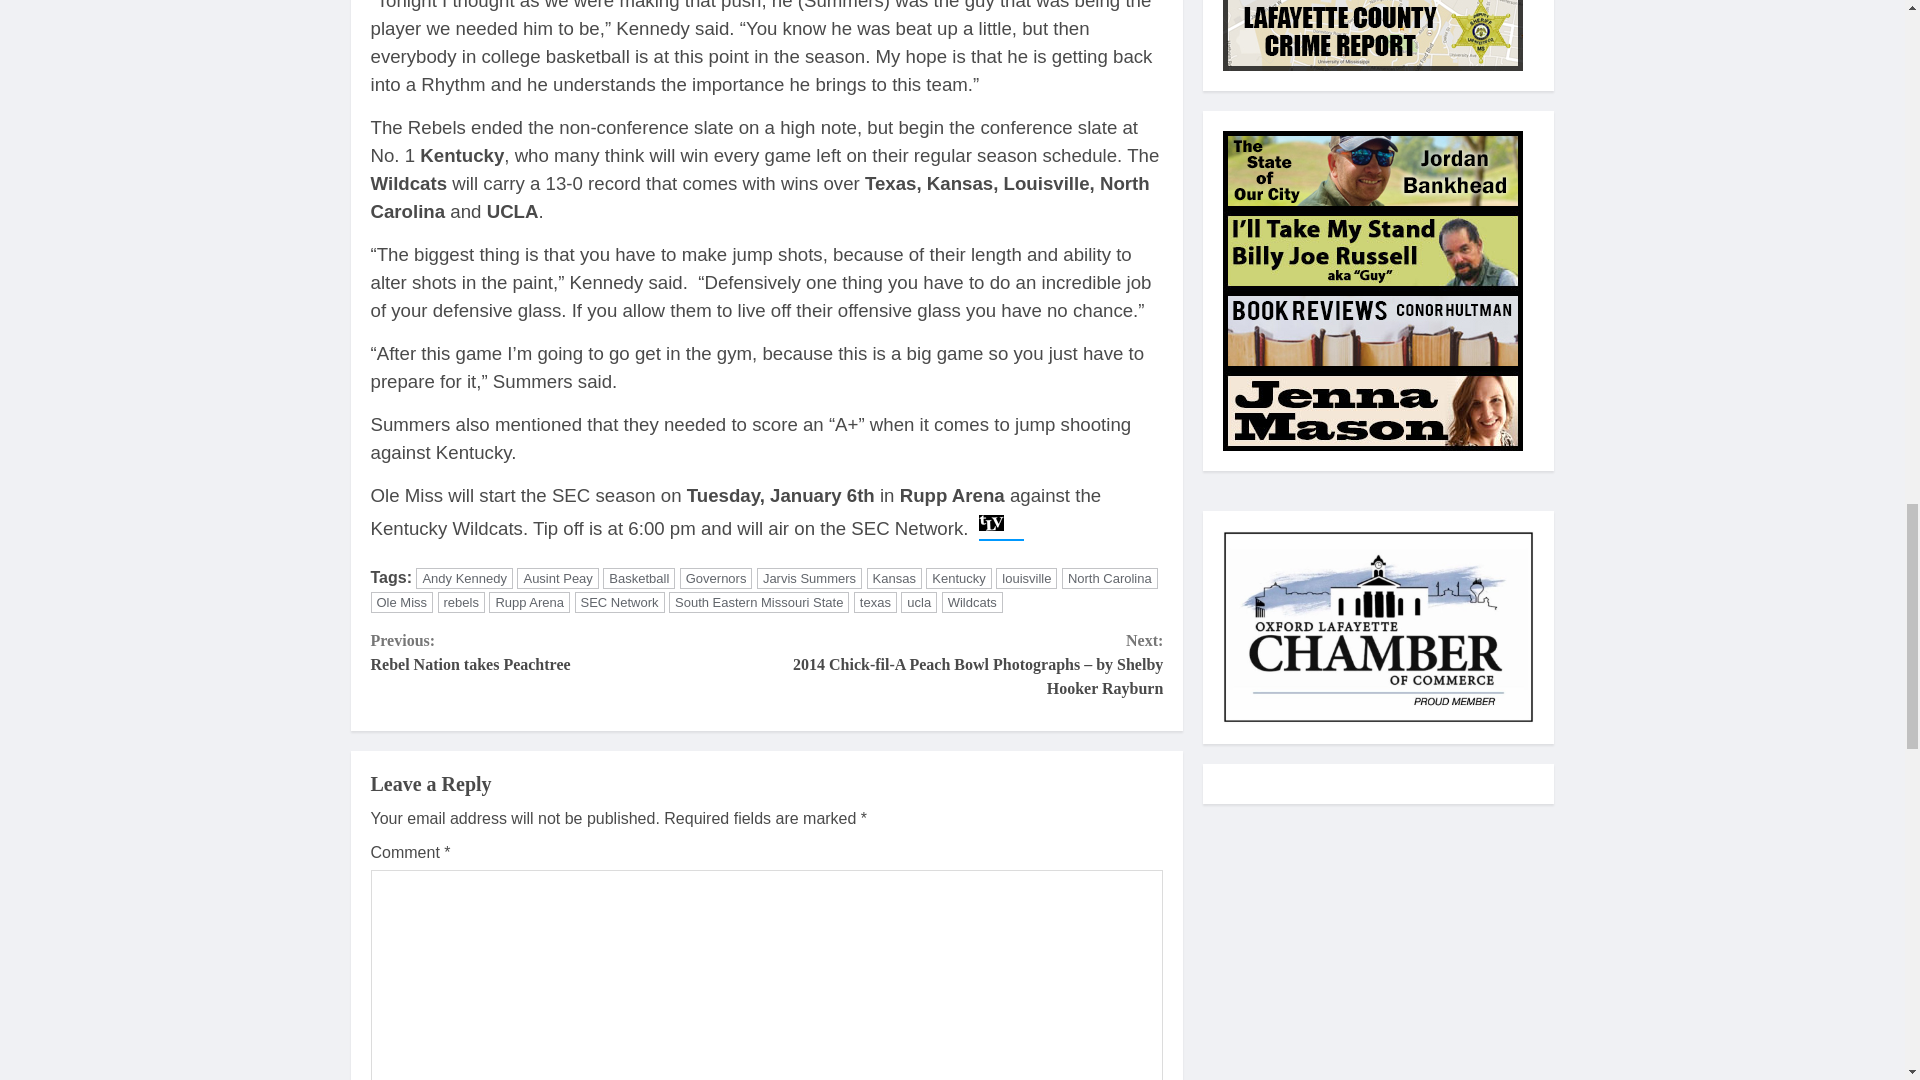 This screenshot has width=1920, height=1080. What do you see at coordinates (1026, 578) in the screenshot?
I see `Rupp Arena` at bounding box center [1026, 578].